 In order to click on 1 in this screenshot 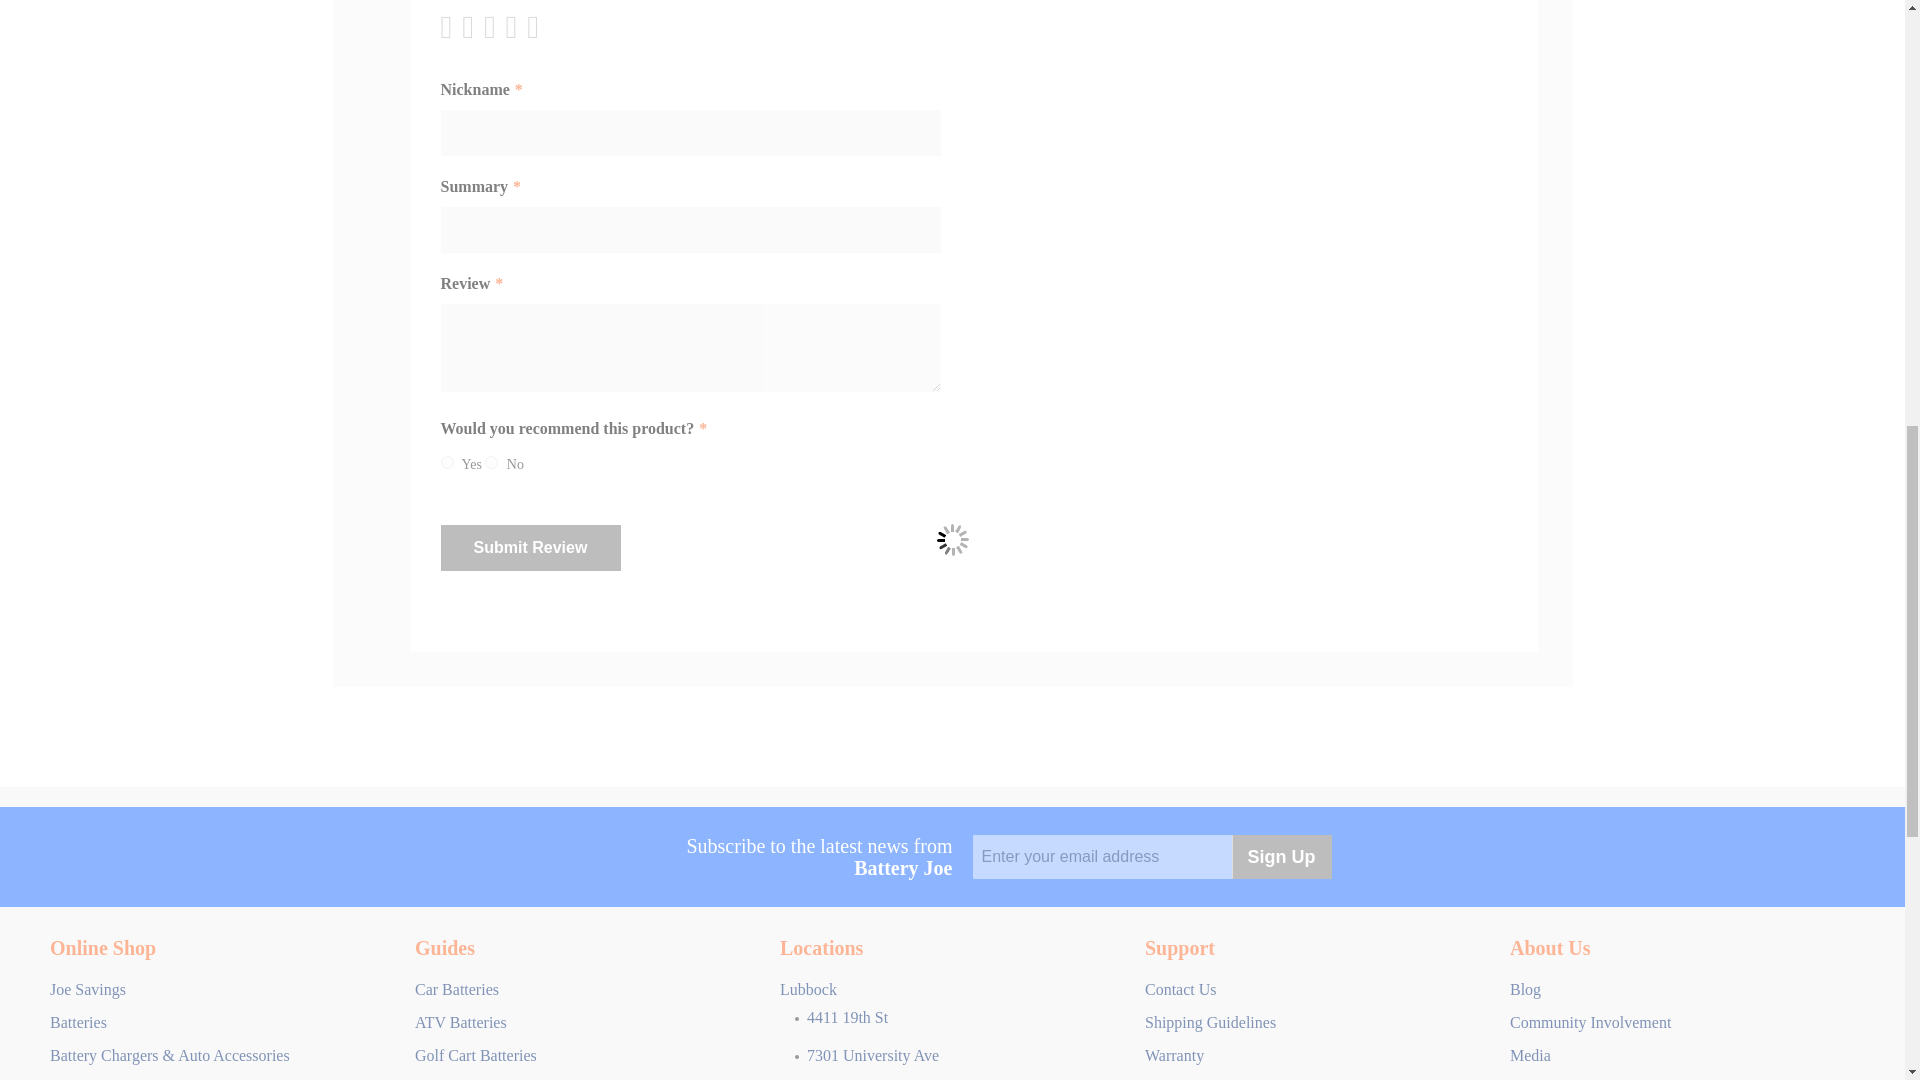, I will do `click(446, 462)`.